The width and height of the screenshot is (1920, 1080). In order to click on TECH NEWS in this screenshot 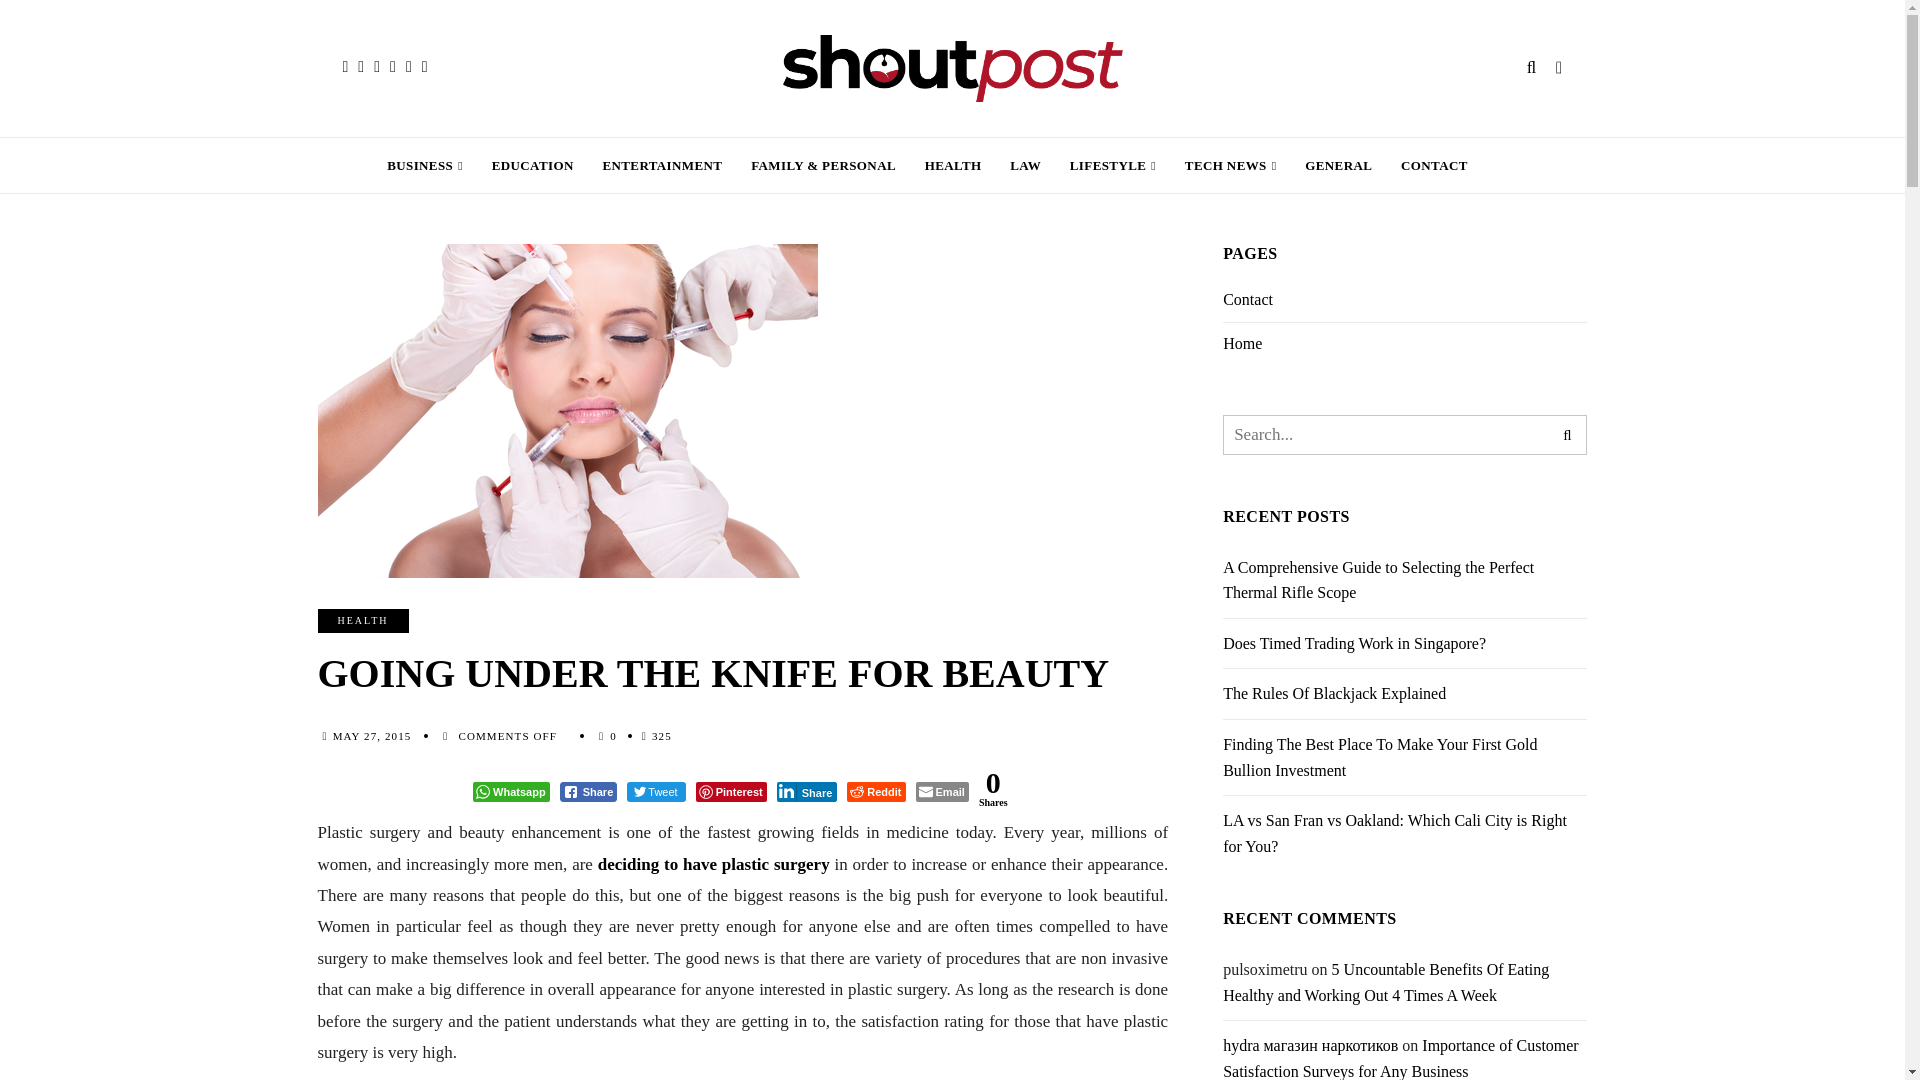, I will do `click(1230, 166)`.